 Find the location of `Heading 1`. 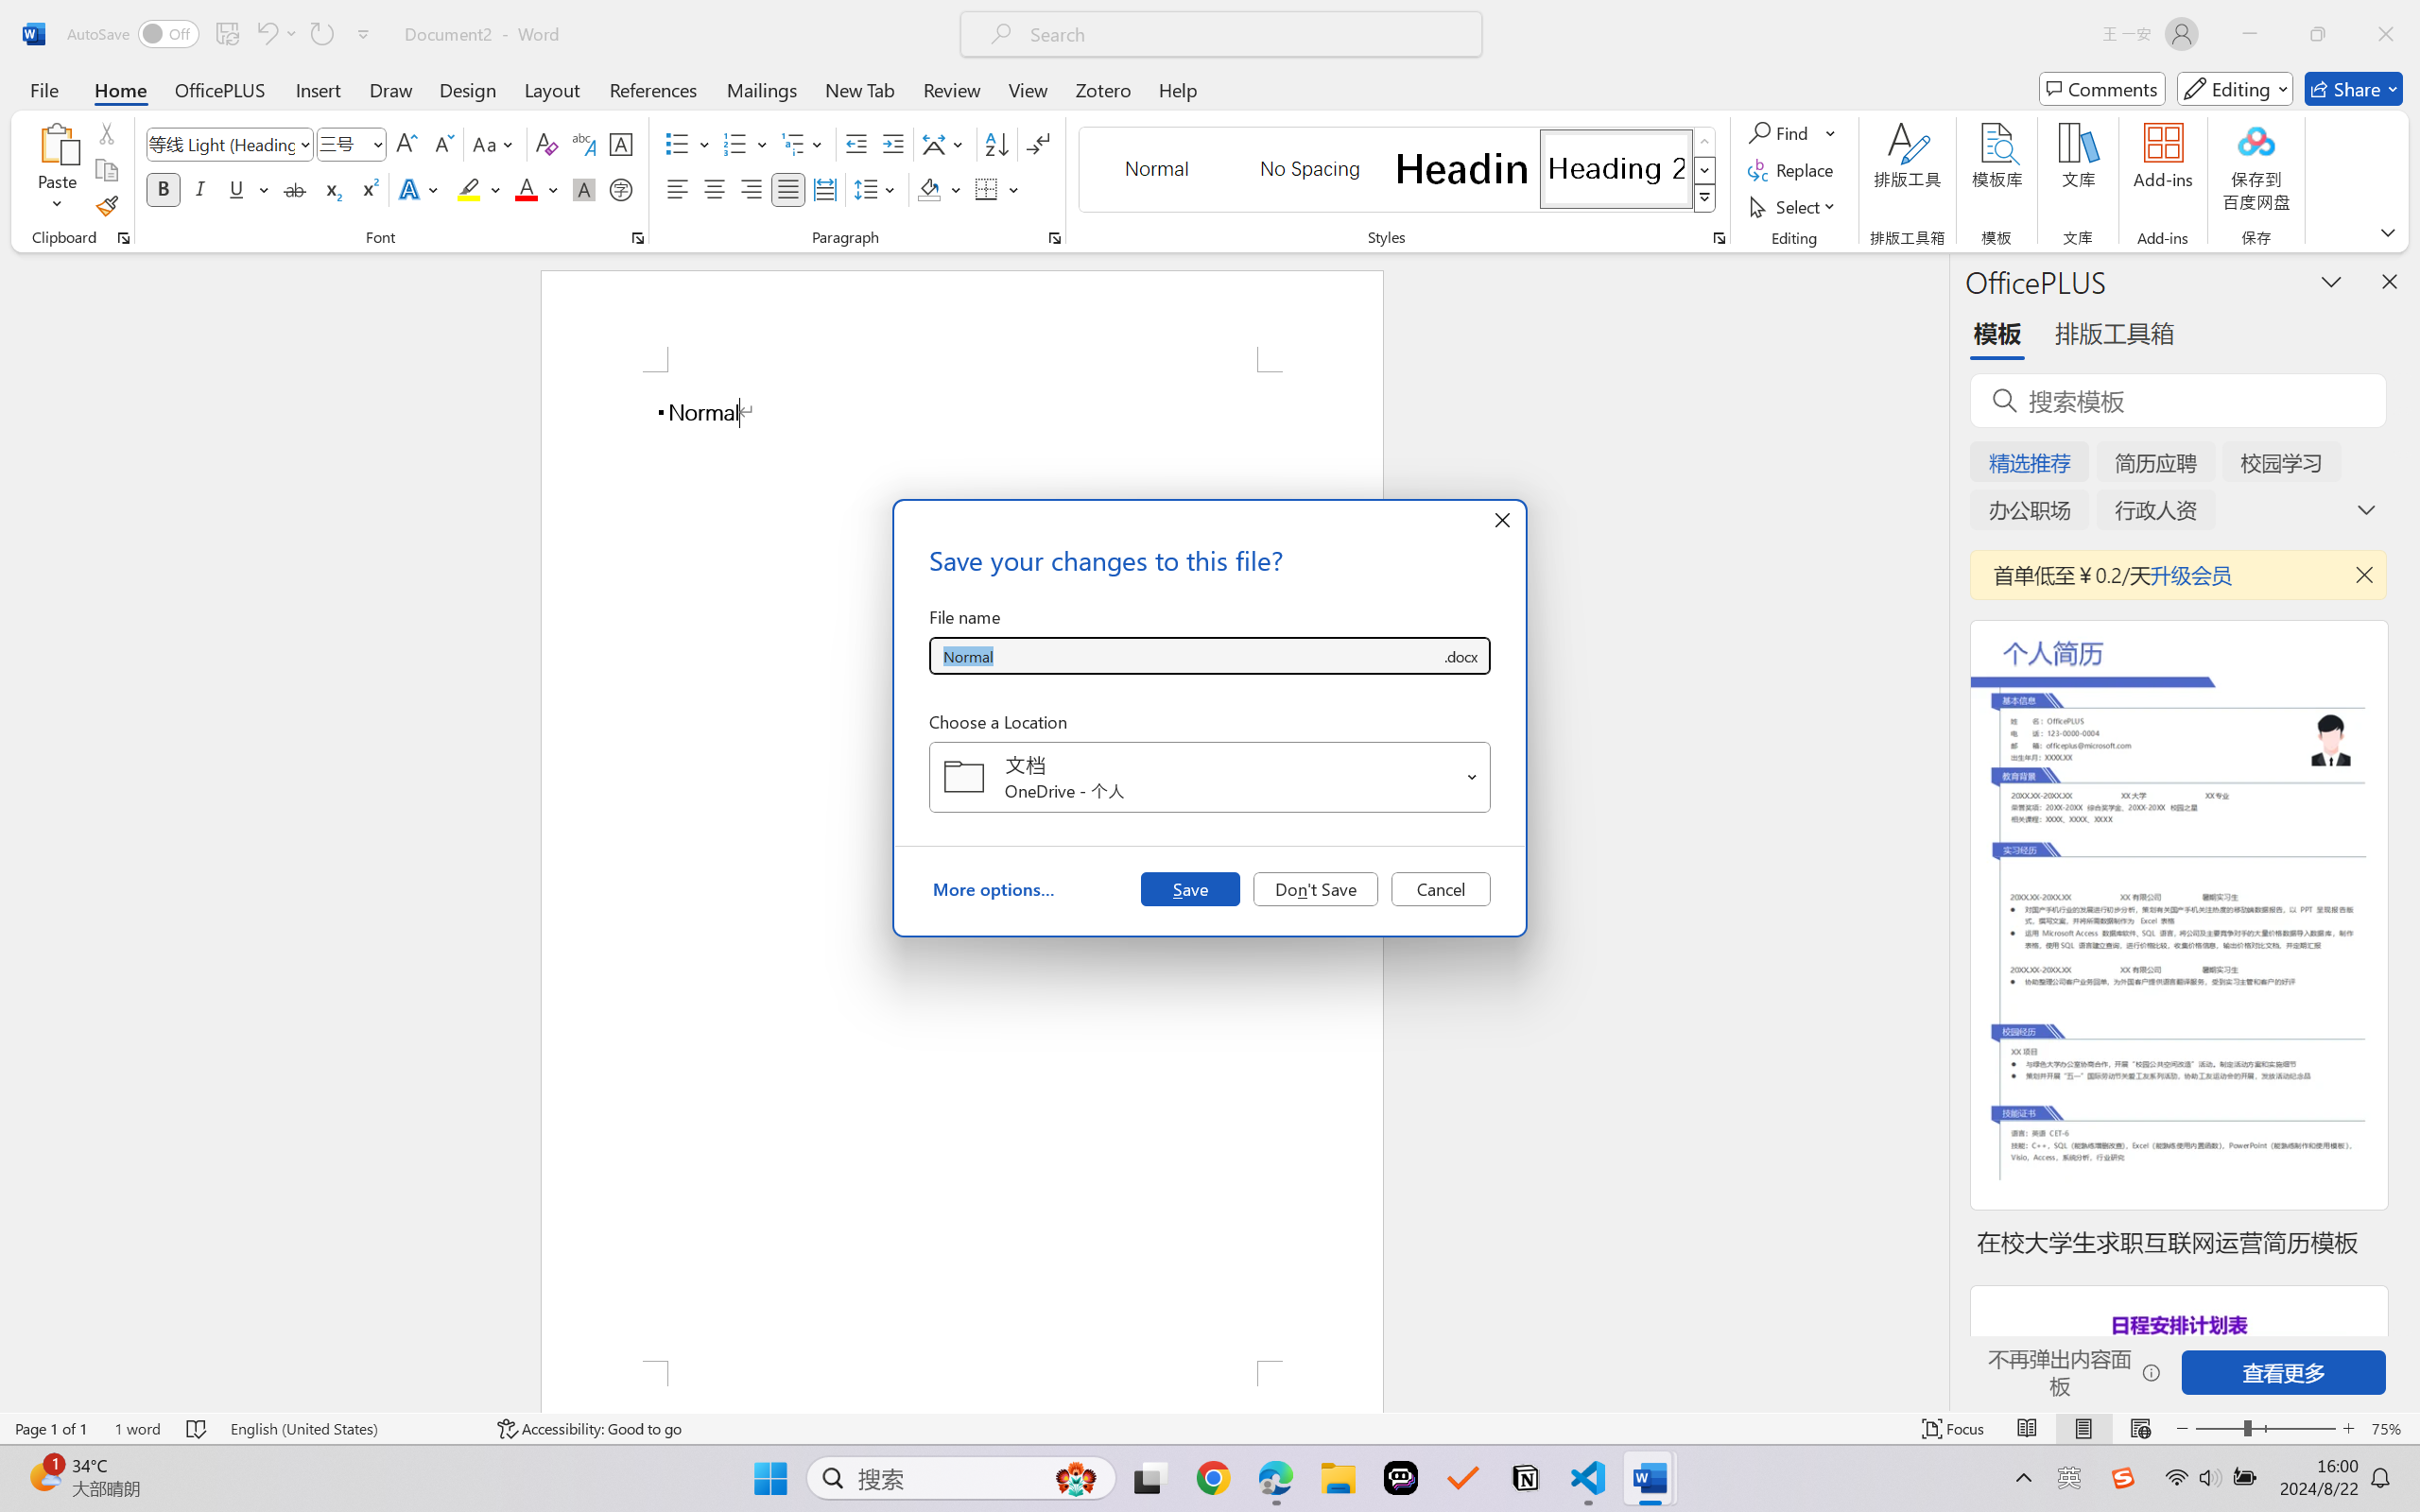

Heading 1 is located at coordinates (1462, 168).